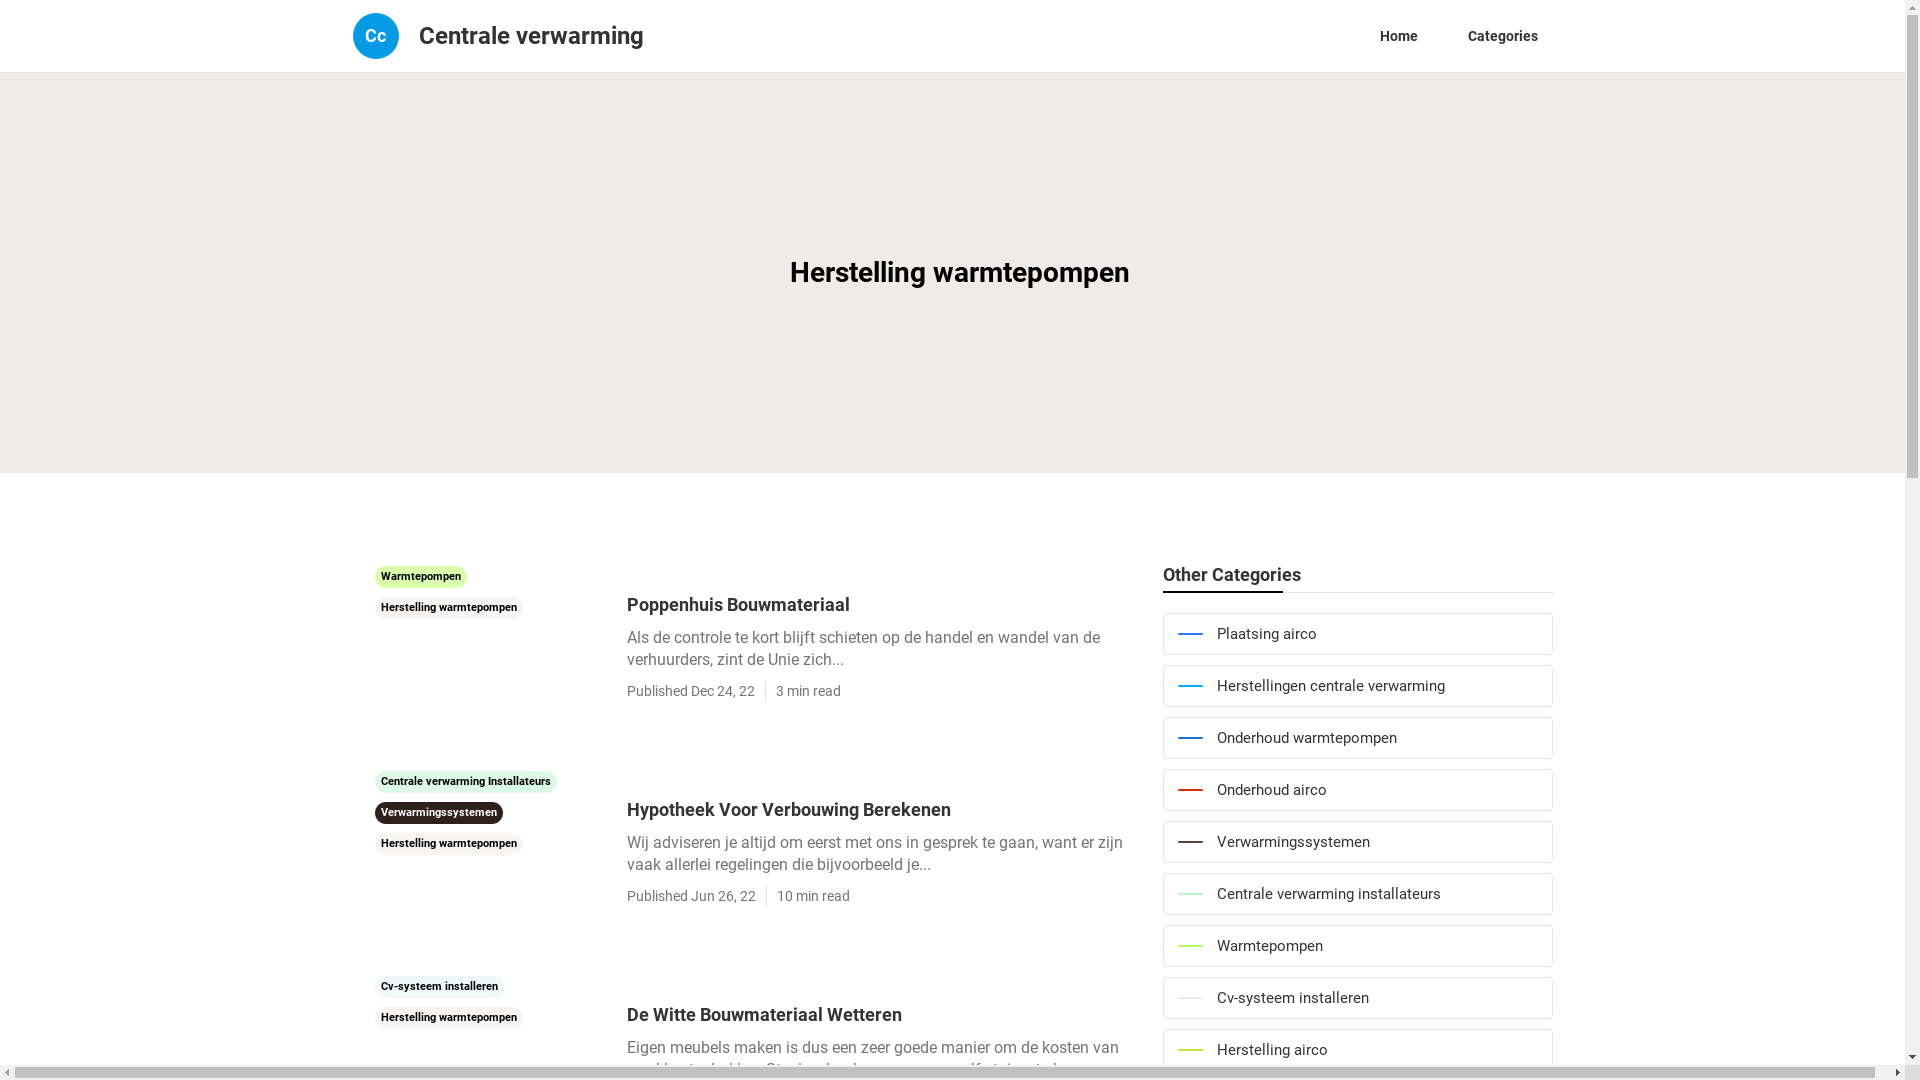 The image size is (1920, 1080). What do you see at coordinates (465, 780) in the screenshot?
I see `Centrale verwarming Installateurs` at bounding box center [465, 780].